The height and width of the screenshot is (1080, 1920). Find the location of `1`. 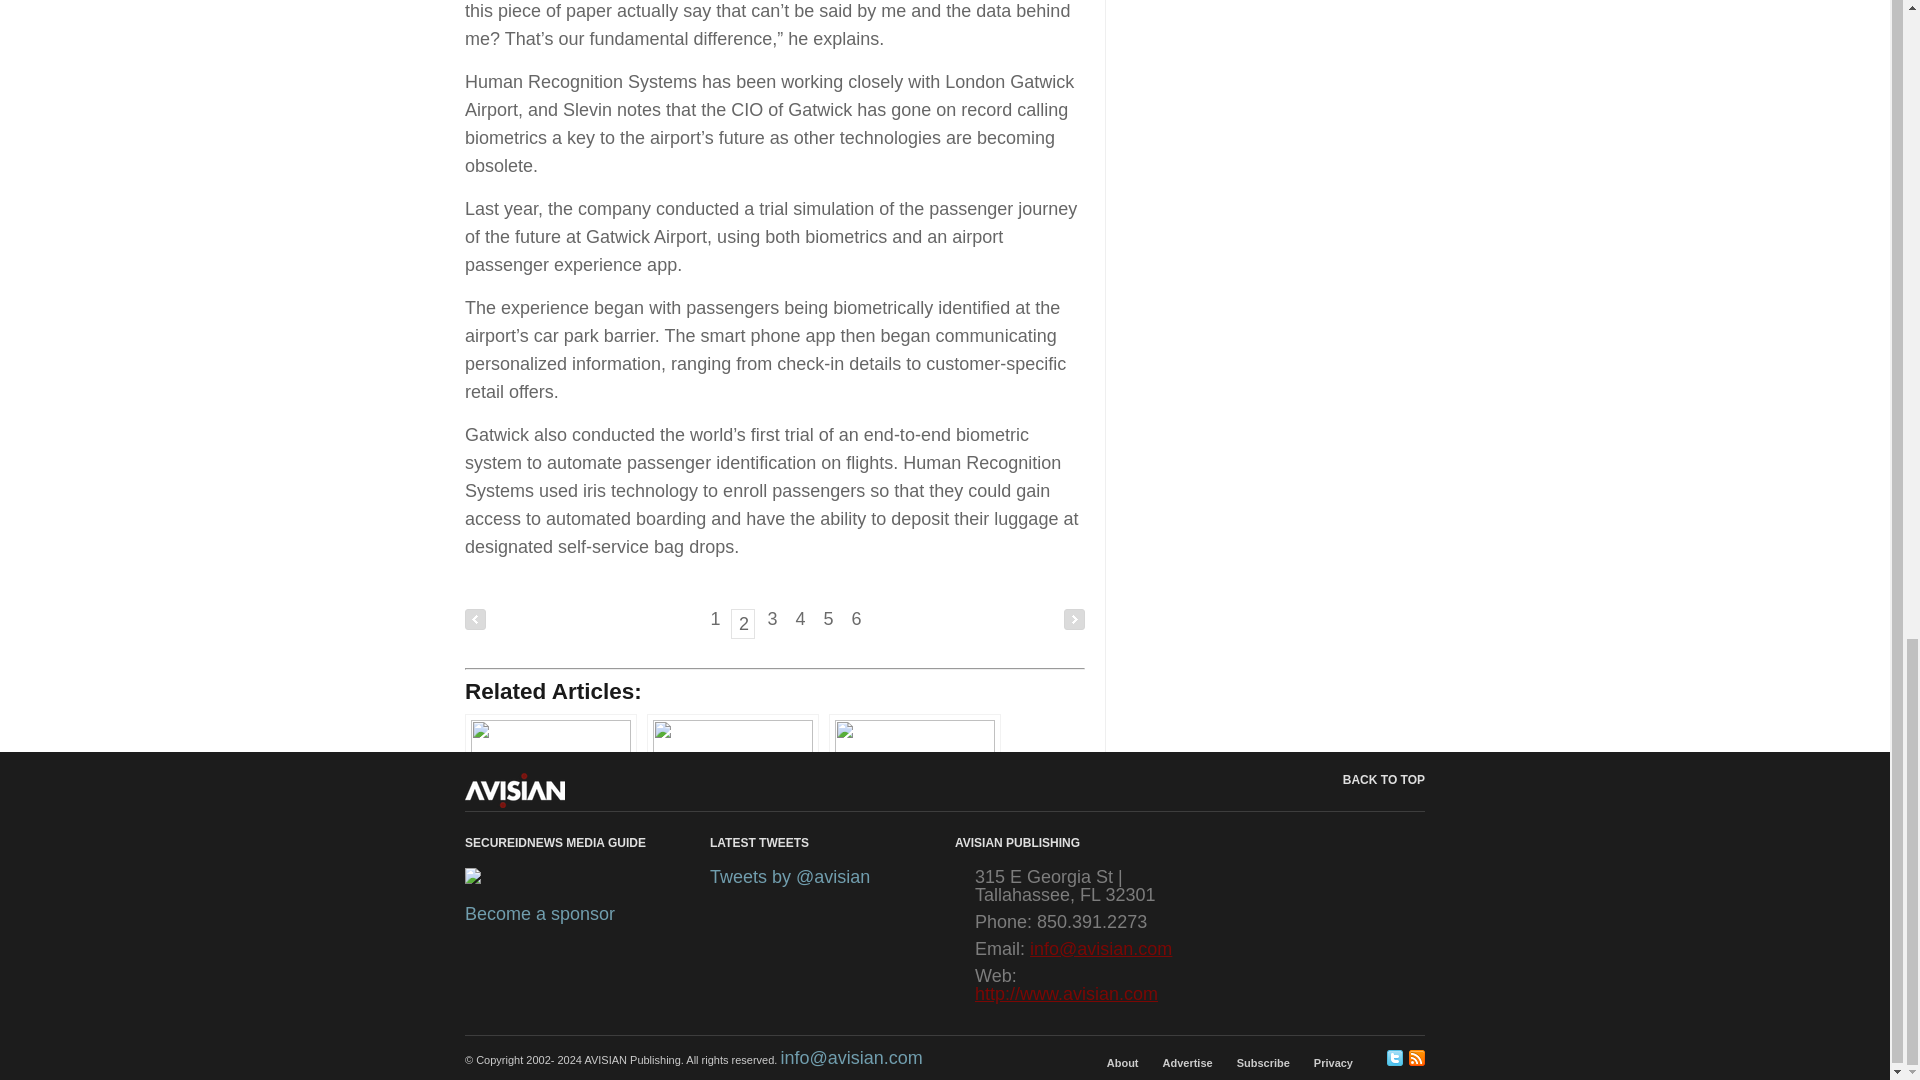

1 is located at coordinates (714, 619).